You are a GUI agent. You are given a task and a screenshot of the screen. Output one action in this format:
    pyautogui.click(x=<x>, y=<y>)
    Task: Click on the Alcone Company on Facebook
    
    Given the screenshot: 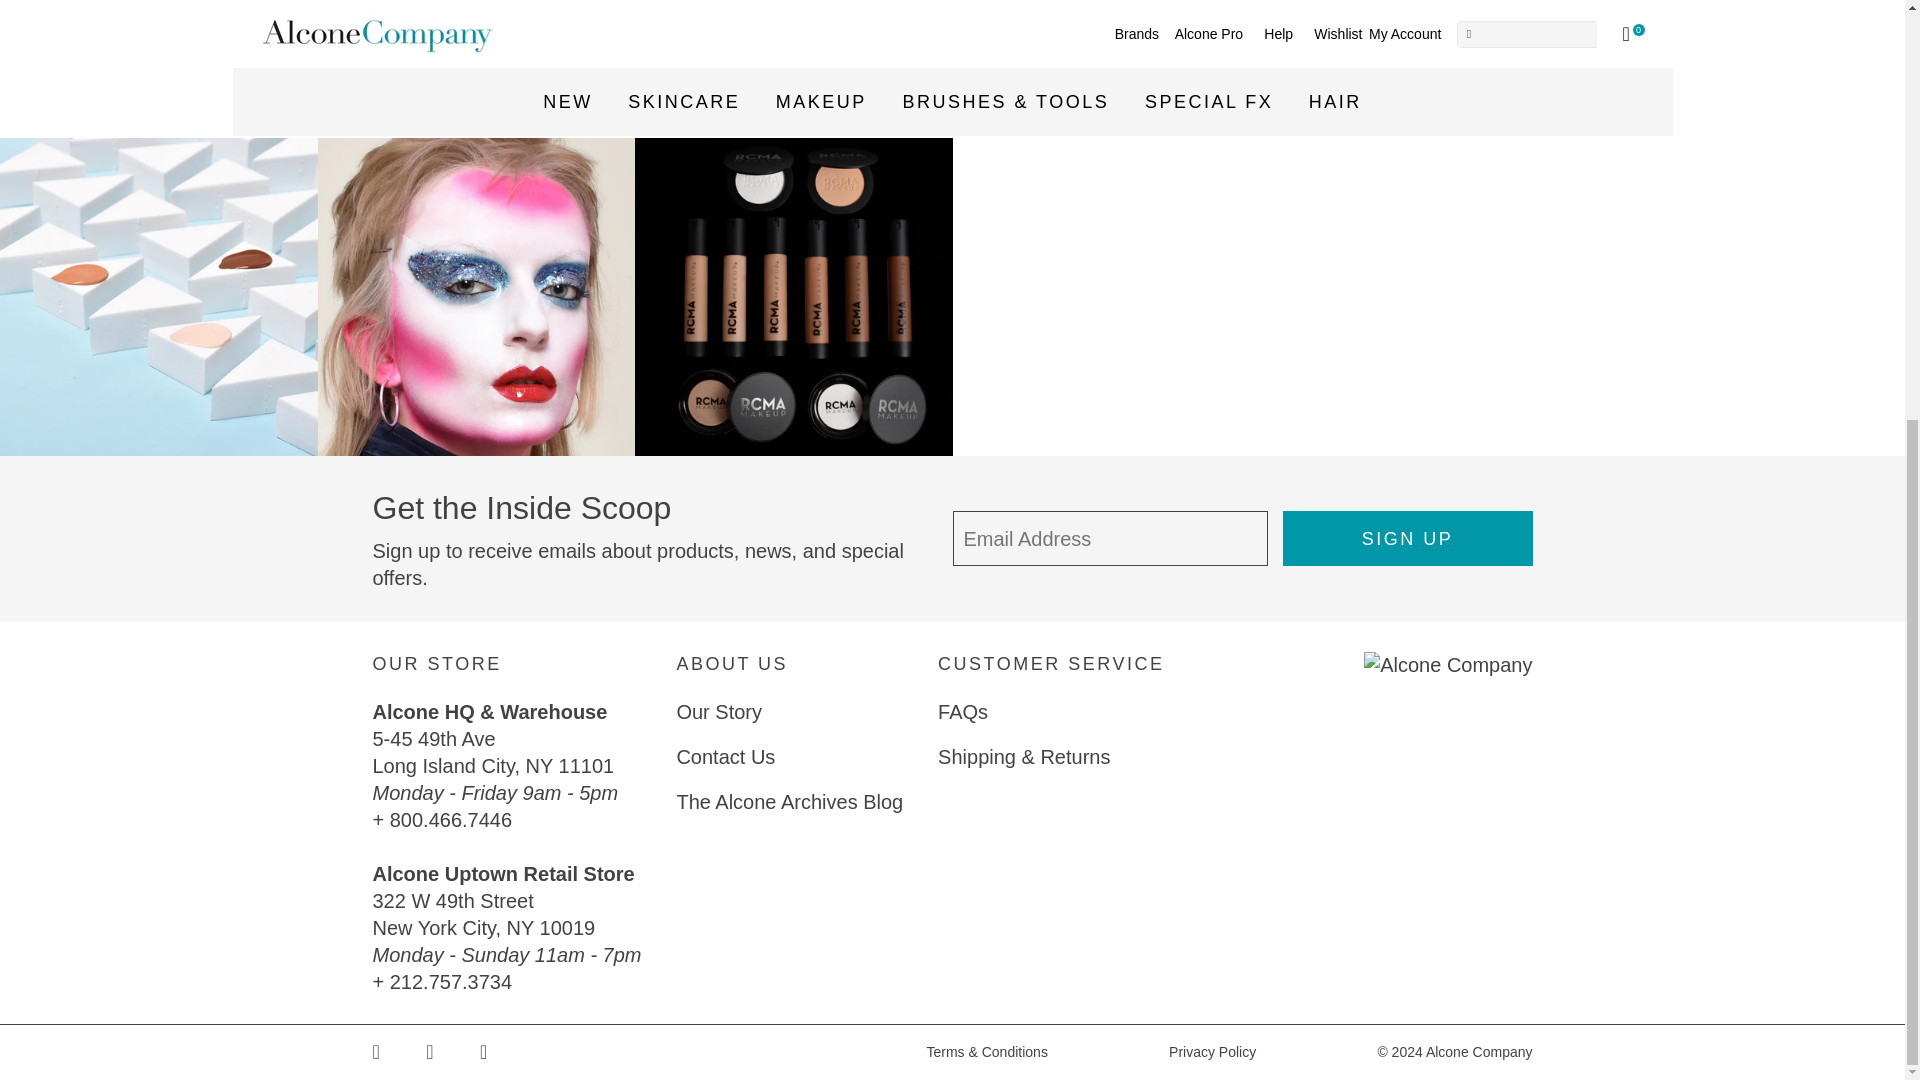 What is the action you would take?
    pyautogui.click(x=399, y=1052)
    